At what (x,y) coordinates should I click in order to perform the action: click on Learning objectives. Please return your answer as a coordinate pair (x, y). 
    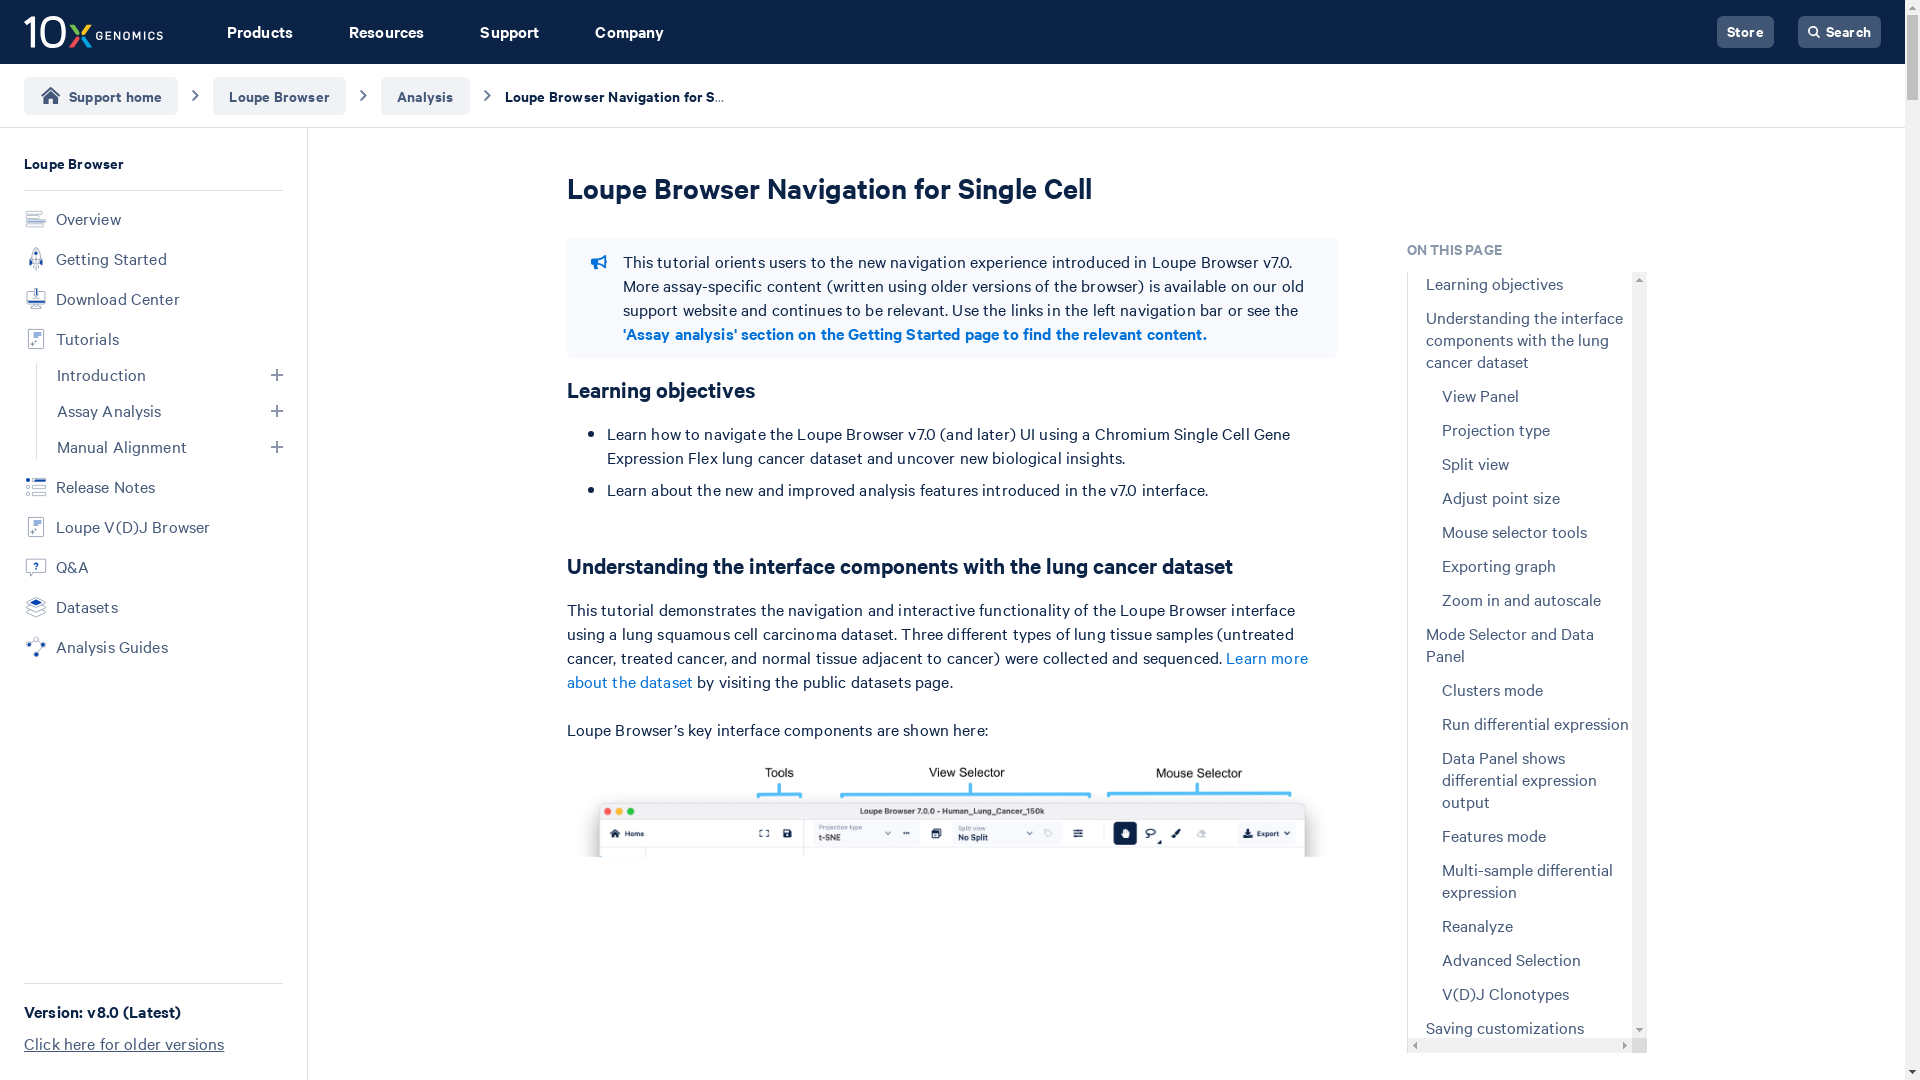
    Looking at the image, I should click on (951, 390).